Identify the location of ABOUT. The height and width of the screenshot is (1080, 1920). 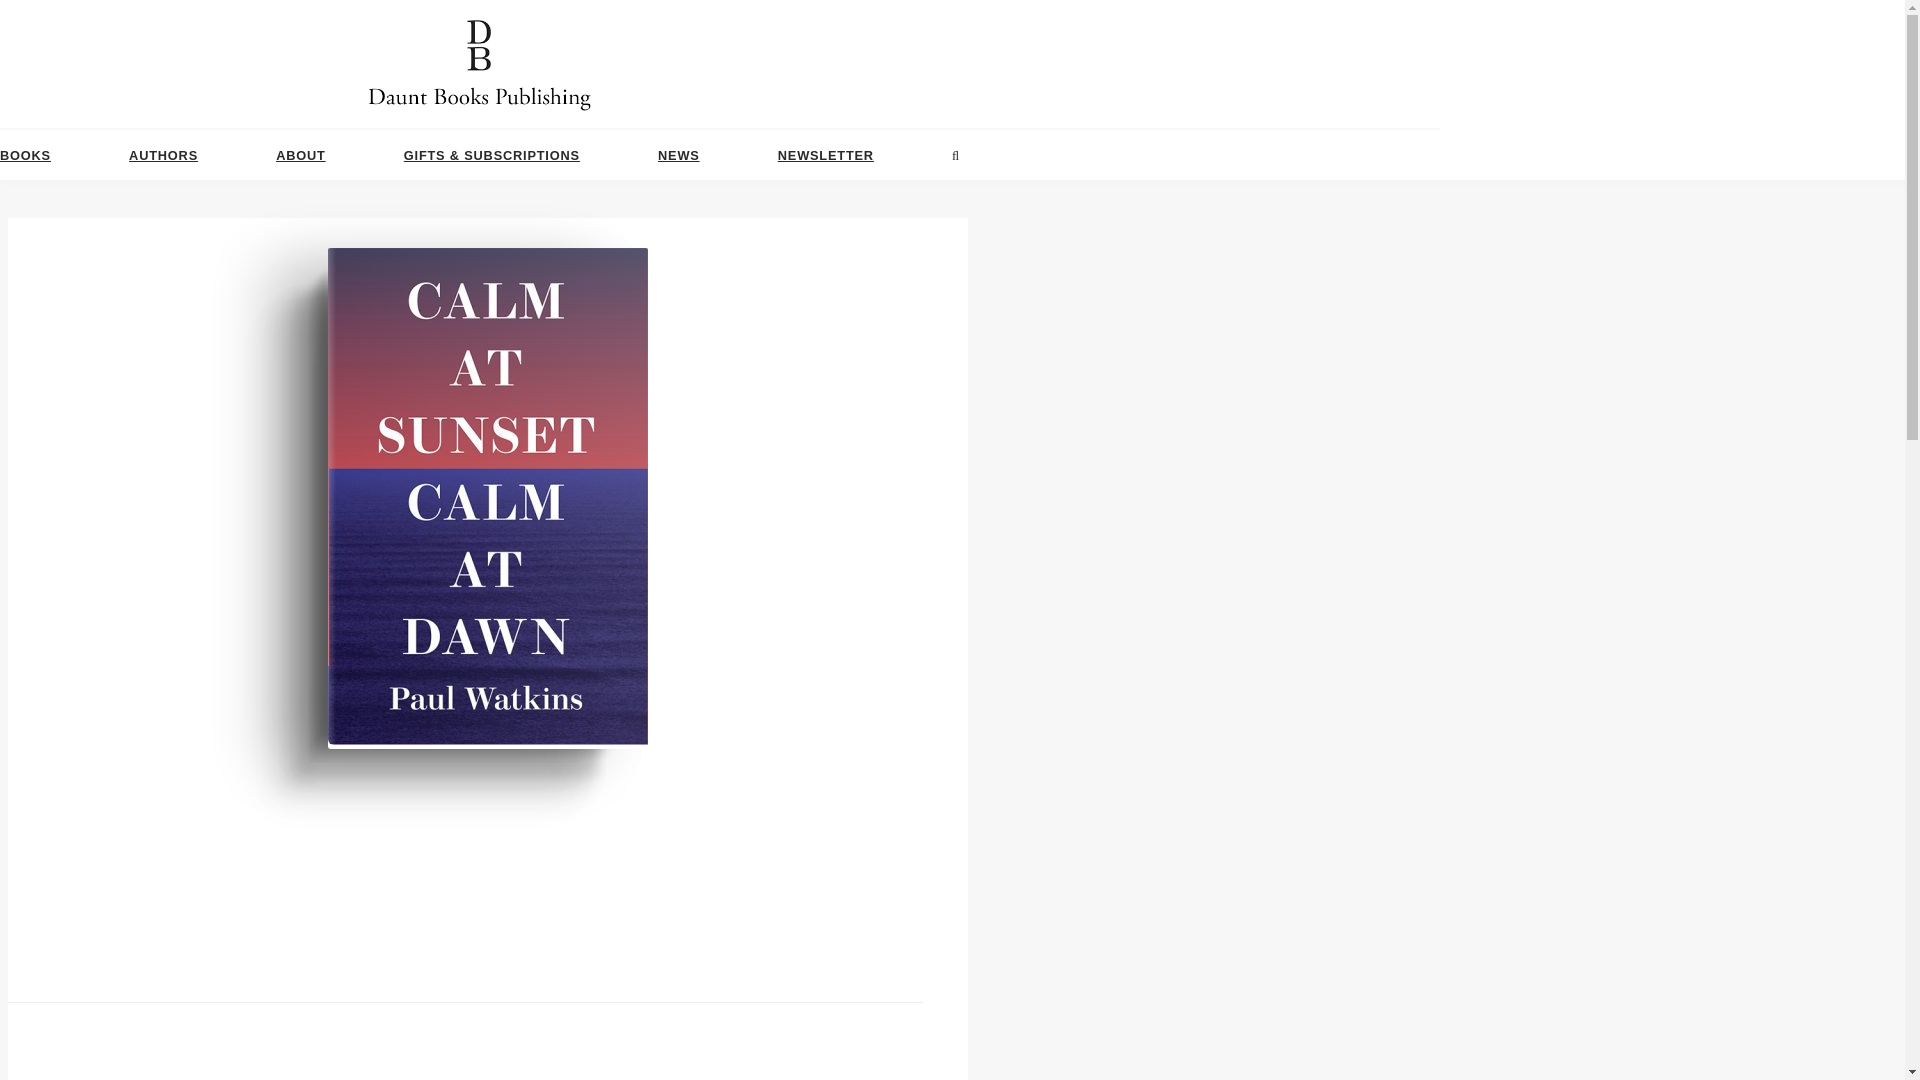
(301, 155).